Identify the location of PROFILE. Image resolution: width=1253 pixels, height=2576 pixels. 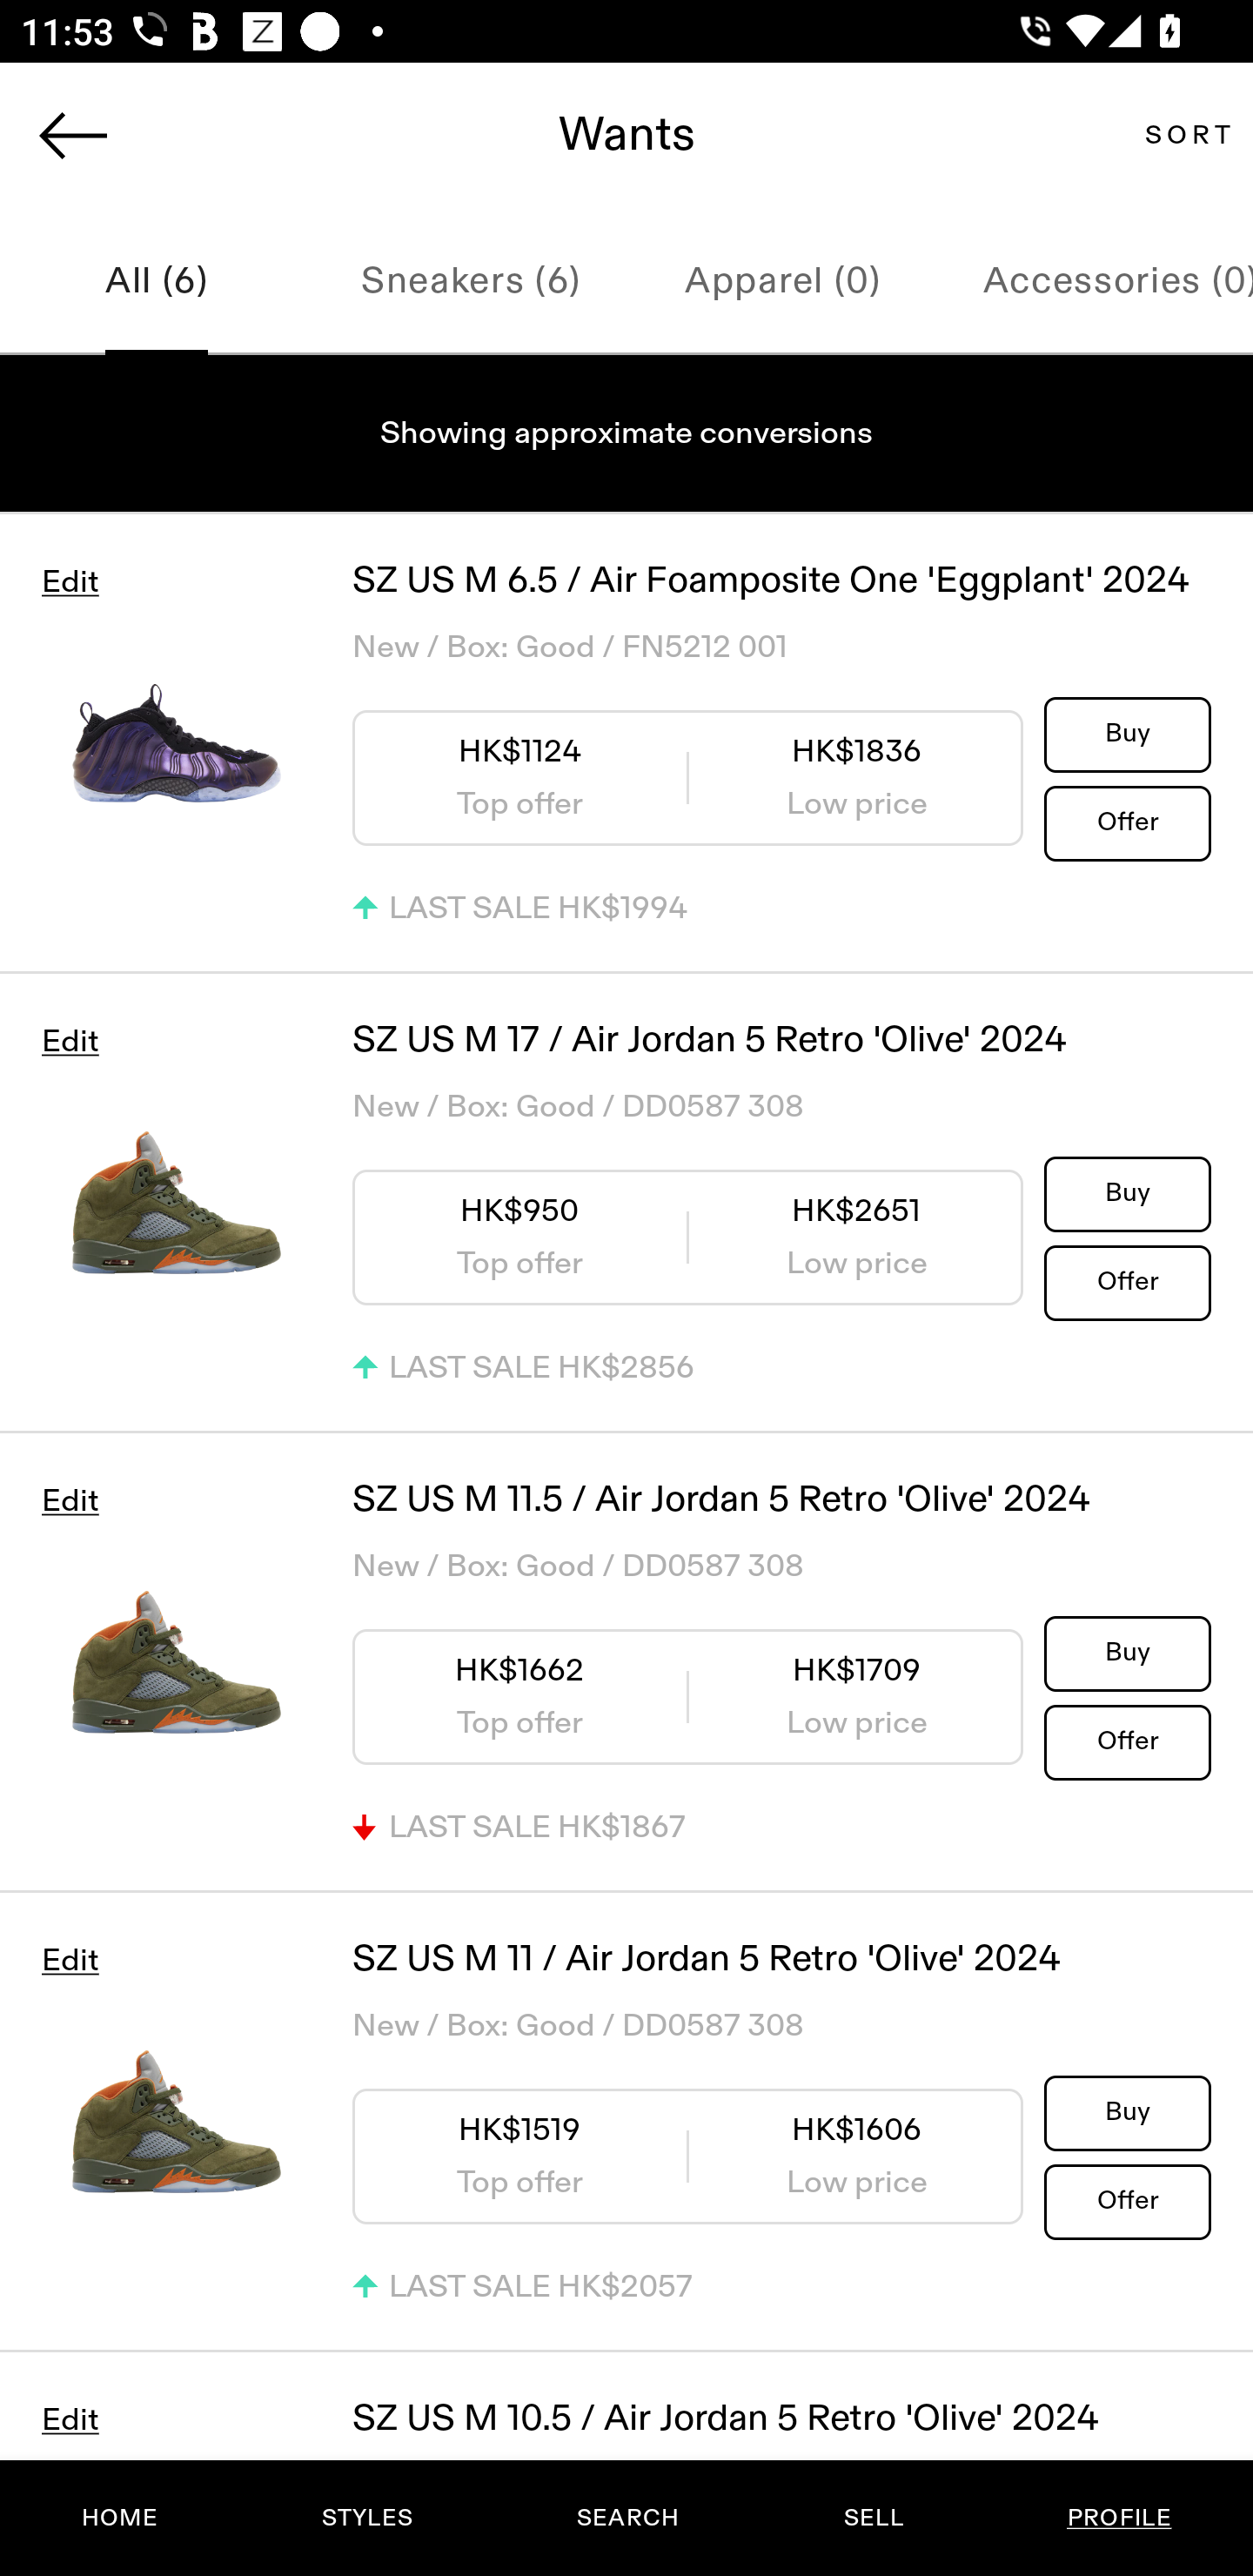
(1119, 2518).